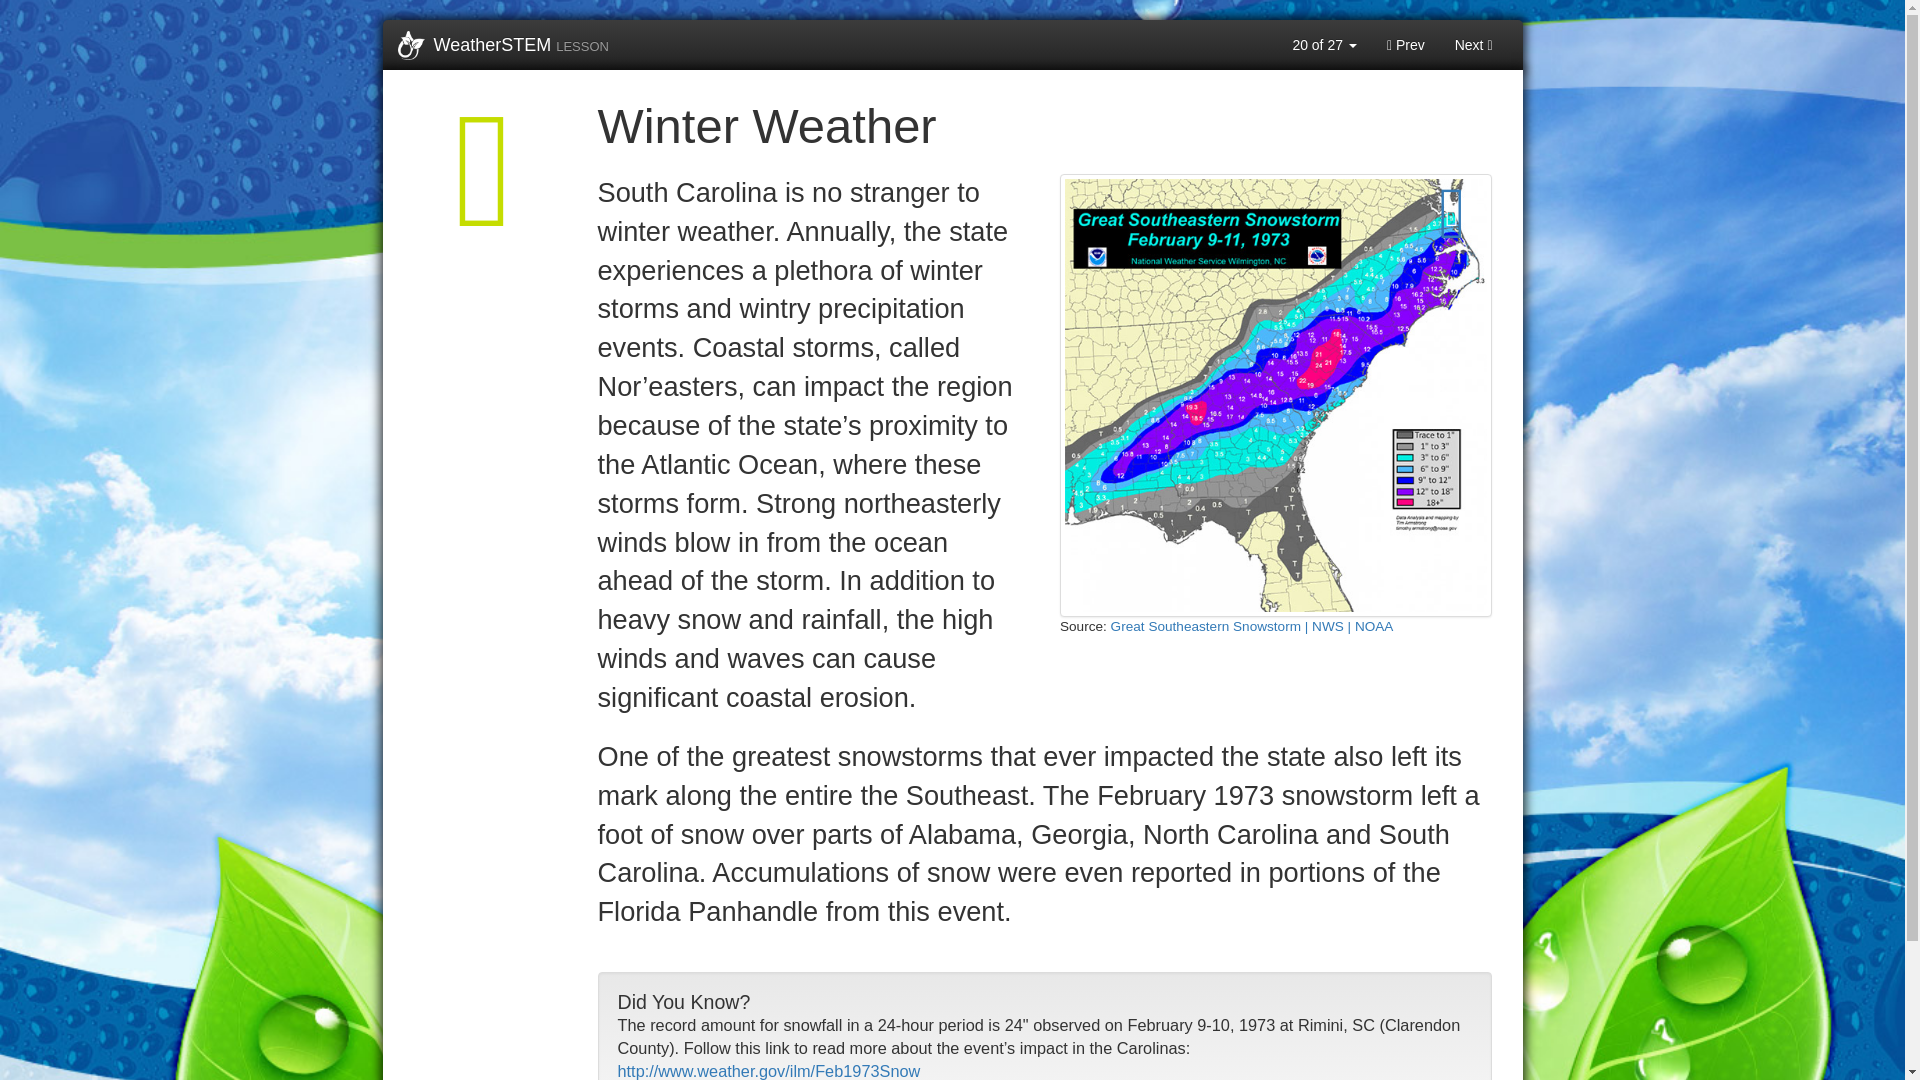 The image size is (1920, 1080). What do you see at coordinates (502, 45) in the screenshot?
I see `WeatherSTEM LESSON` at bounding box center [502, 45].